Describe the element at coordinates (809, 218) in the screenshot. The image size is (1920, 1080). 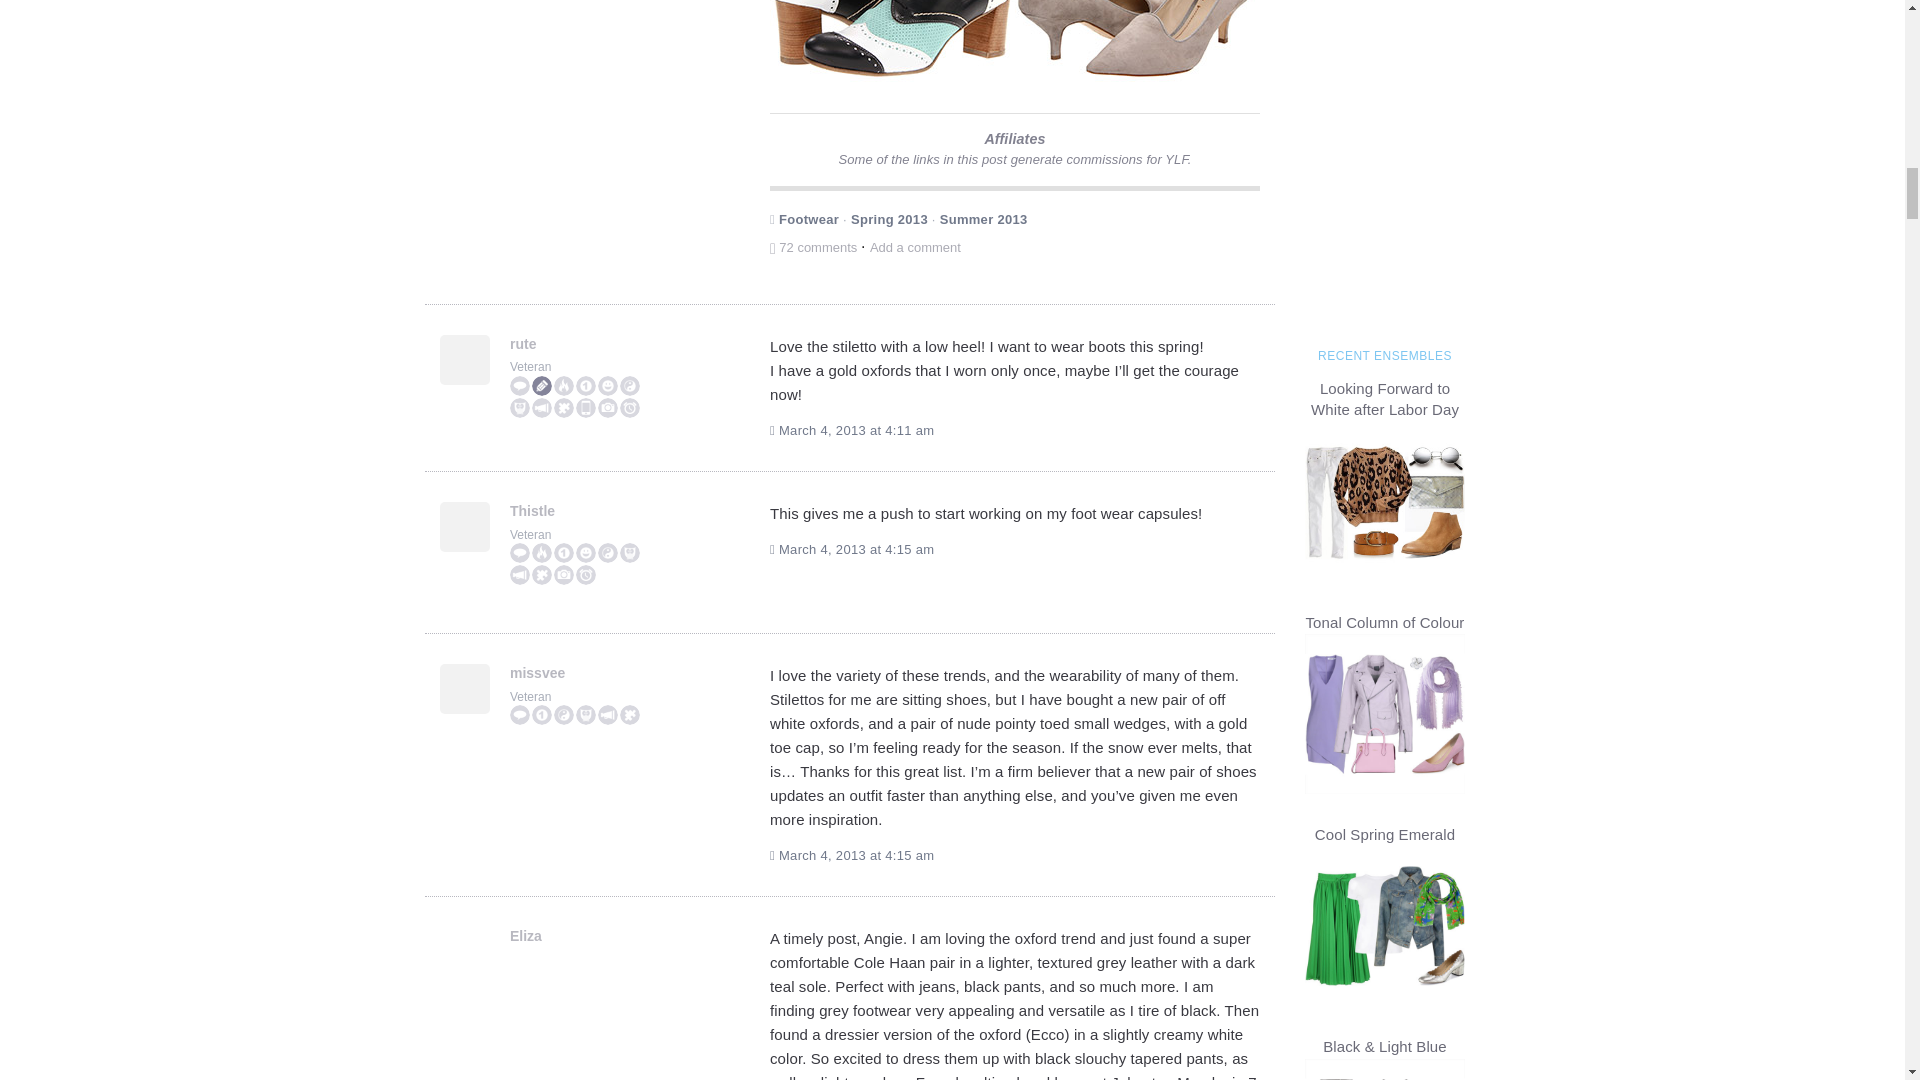
I see `Footwear` at that location.